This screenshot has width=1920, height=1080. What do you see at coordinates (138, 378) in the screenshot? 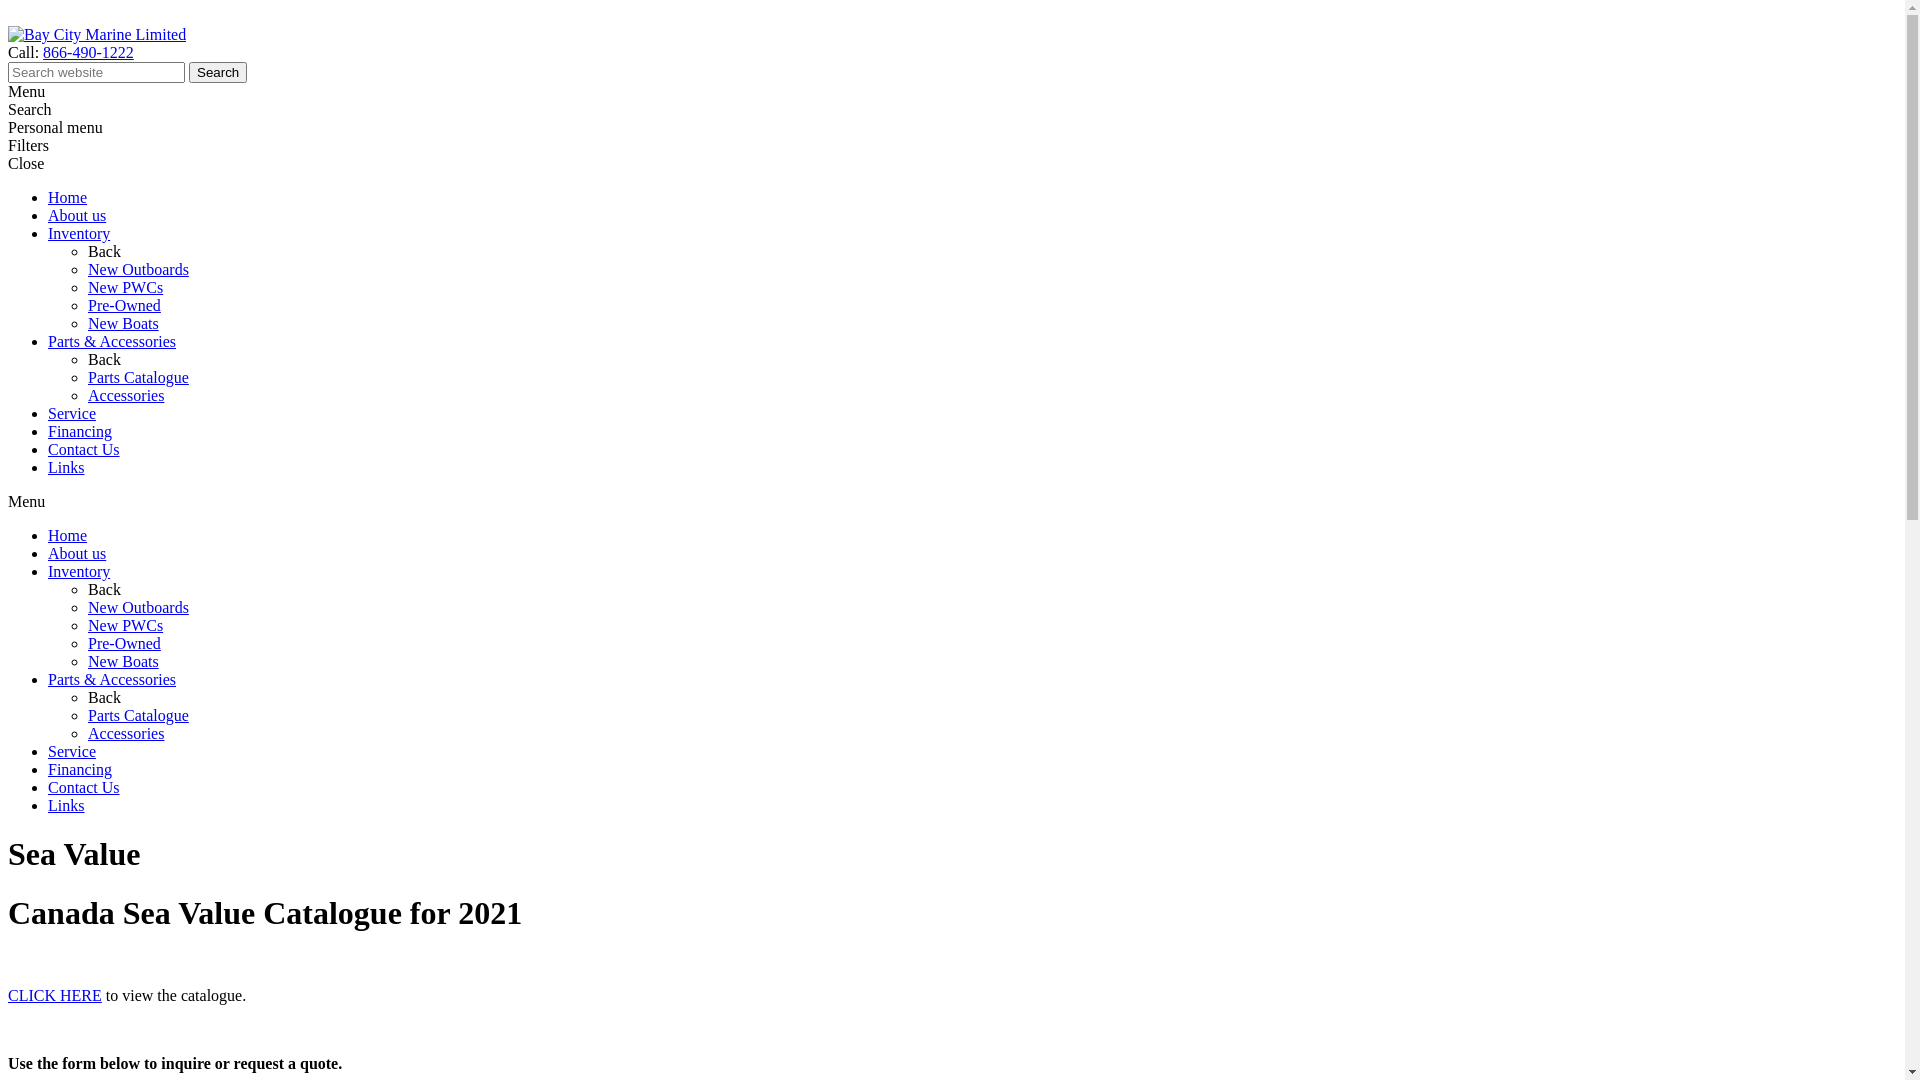
I see `Parts Catalogue` at bounding box center [138, 378].